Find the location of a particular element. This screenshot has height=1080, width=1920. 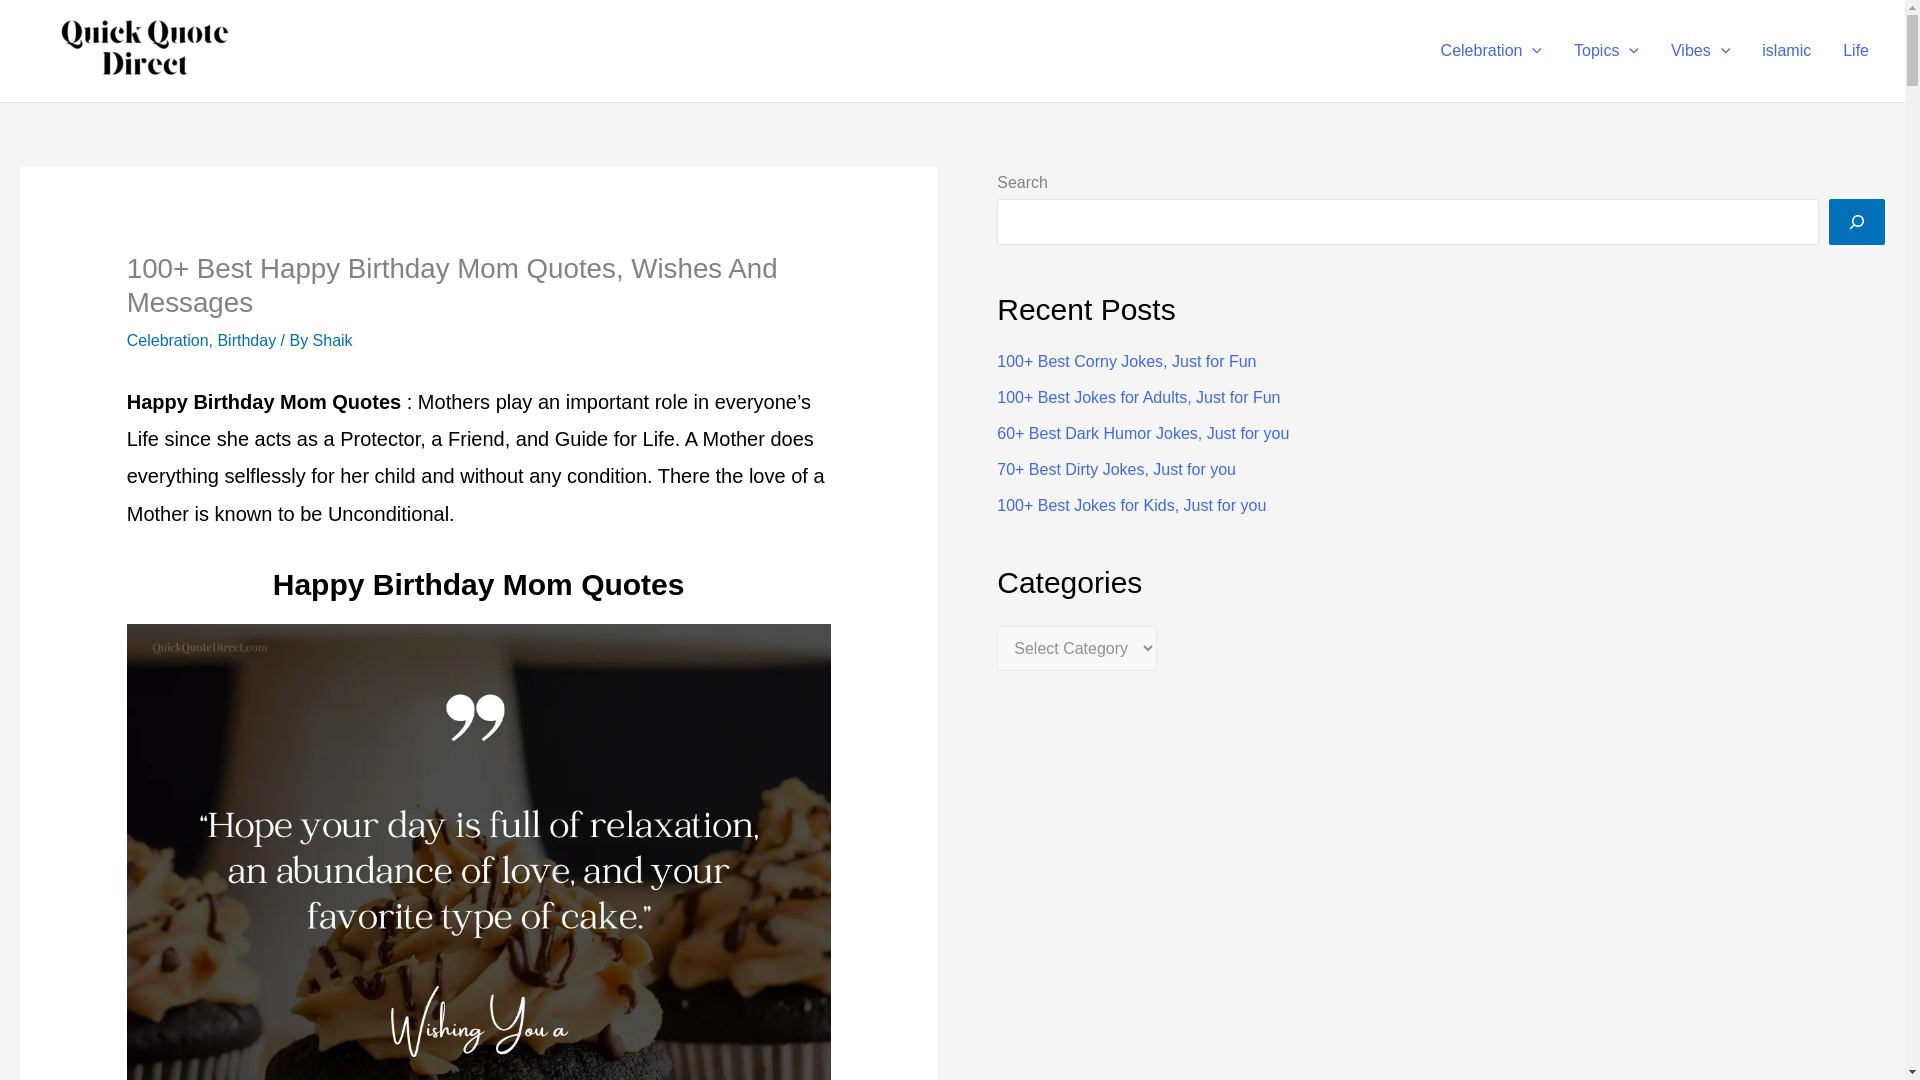

Celebration is located at coordinates (168, 340).